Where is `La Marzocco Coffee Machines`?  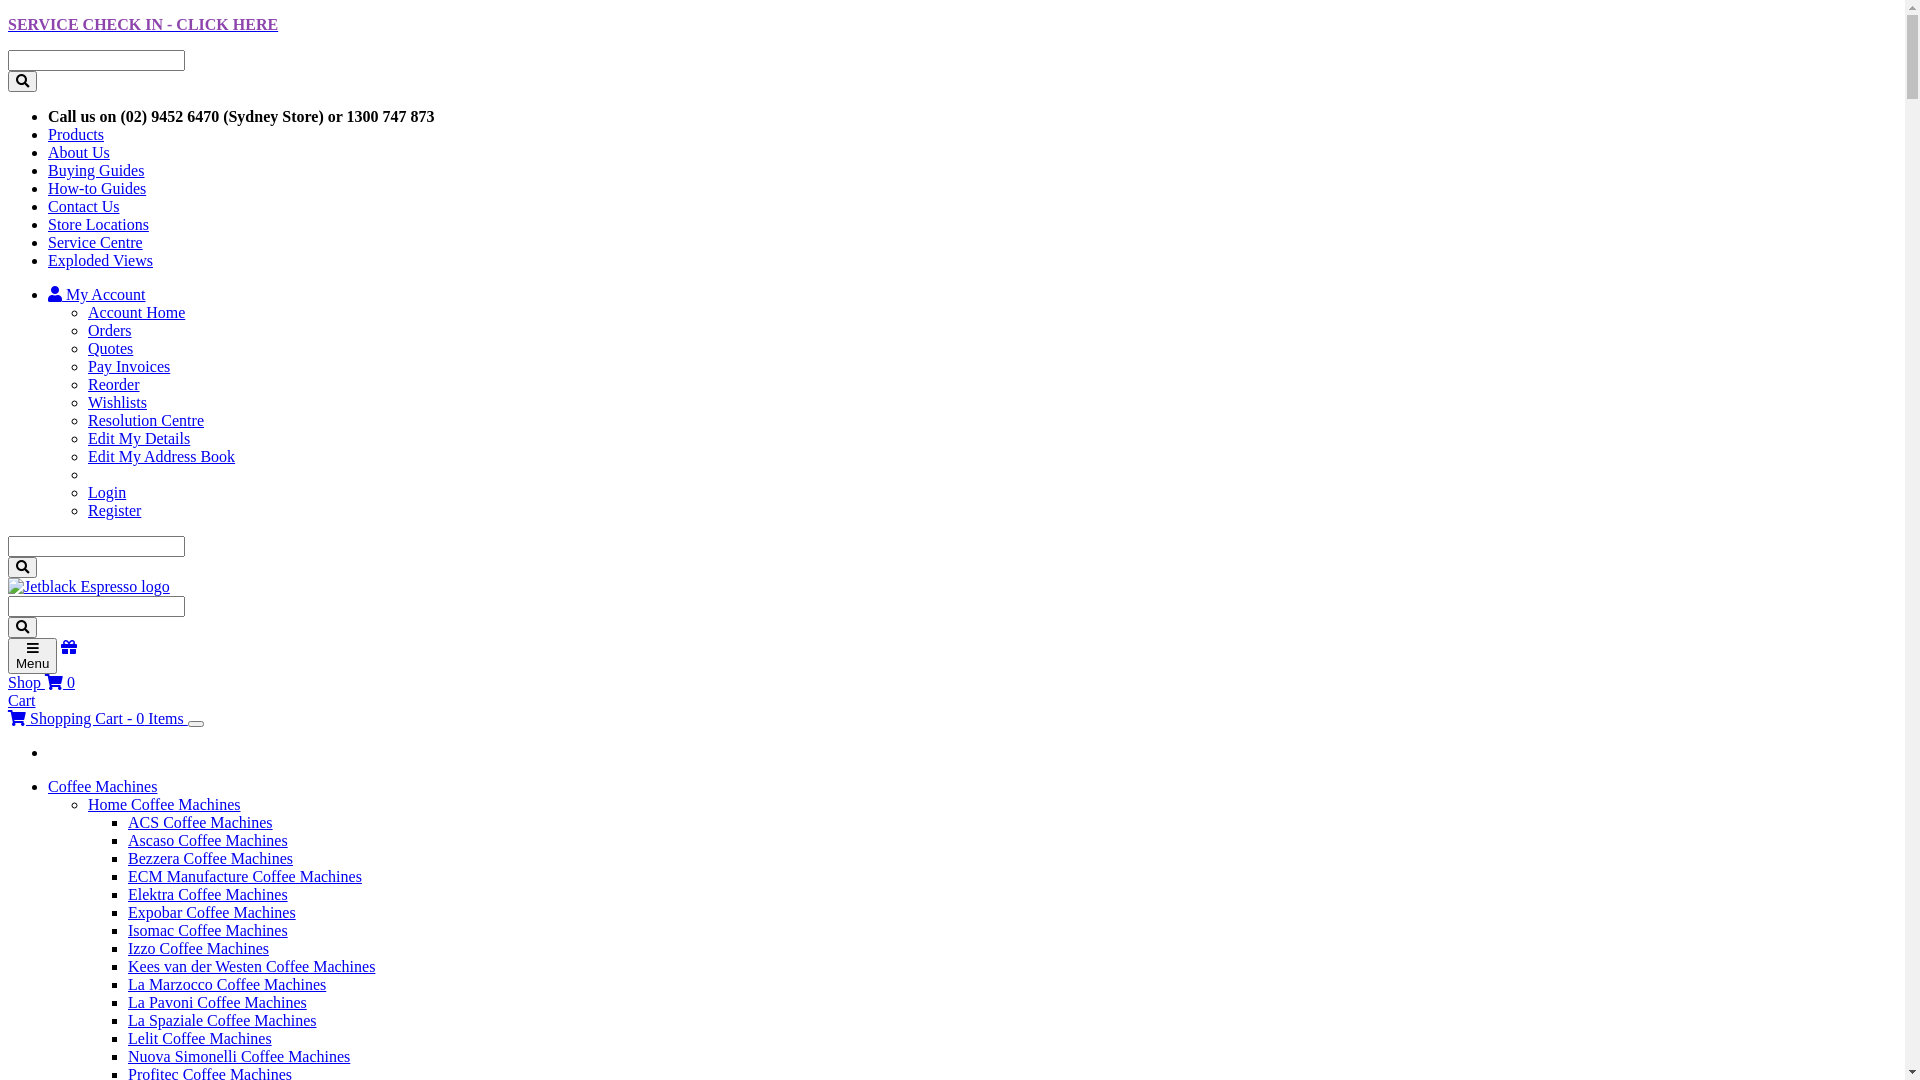
La Marzocco Coffee Machines is located at coordinates (227, 984).